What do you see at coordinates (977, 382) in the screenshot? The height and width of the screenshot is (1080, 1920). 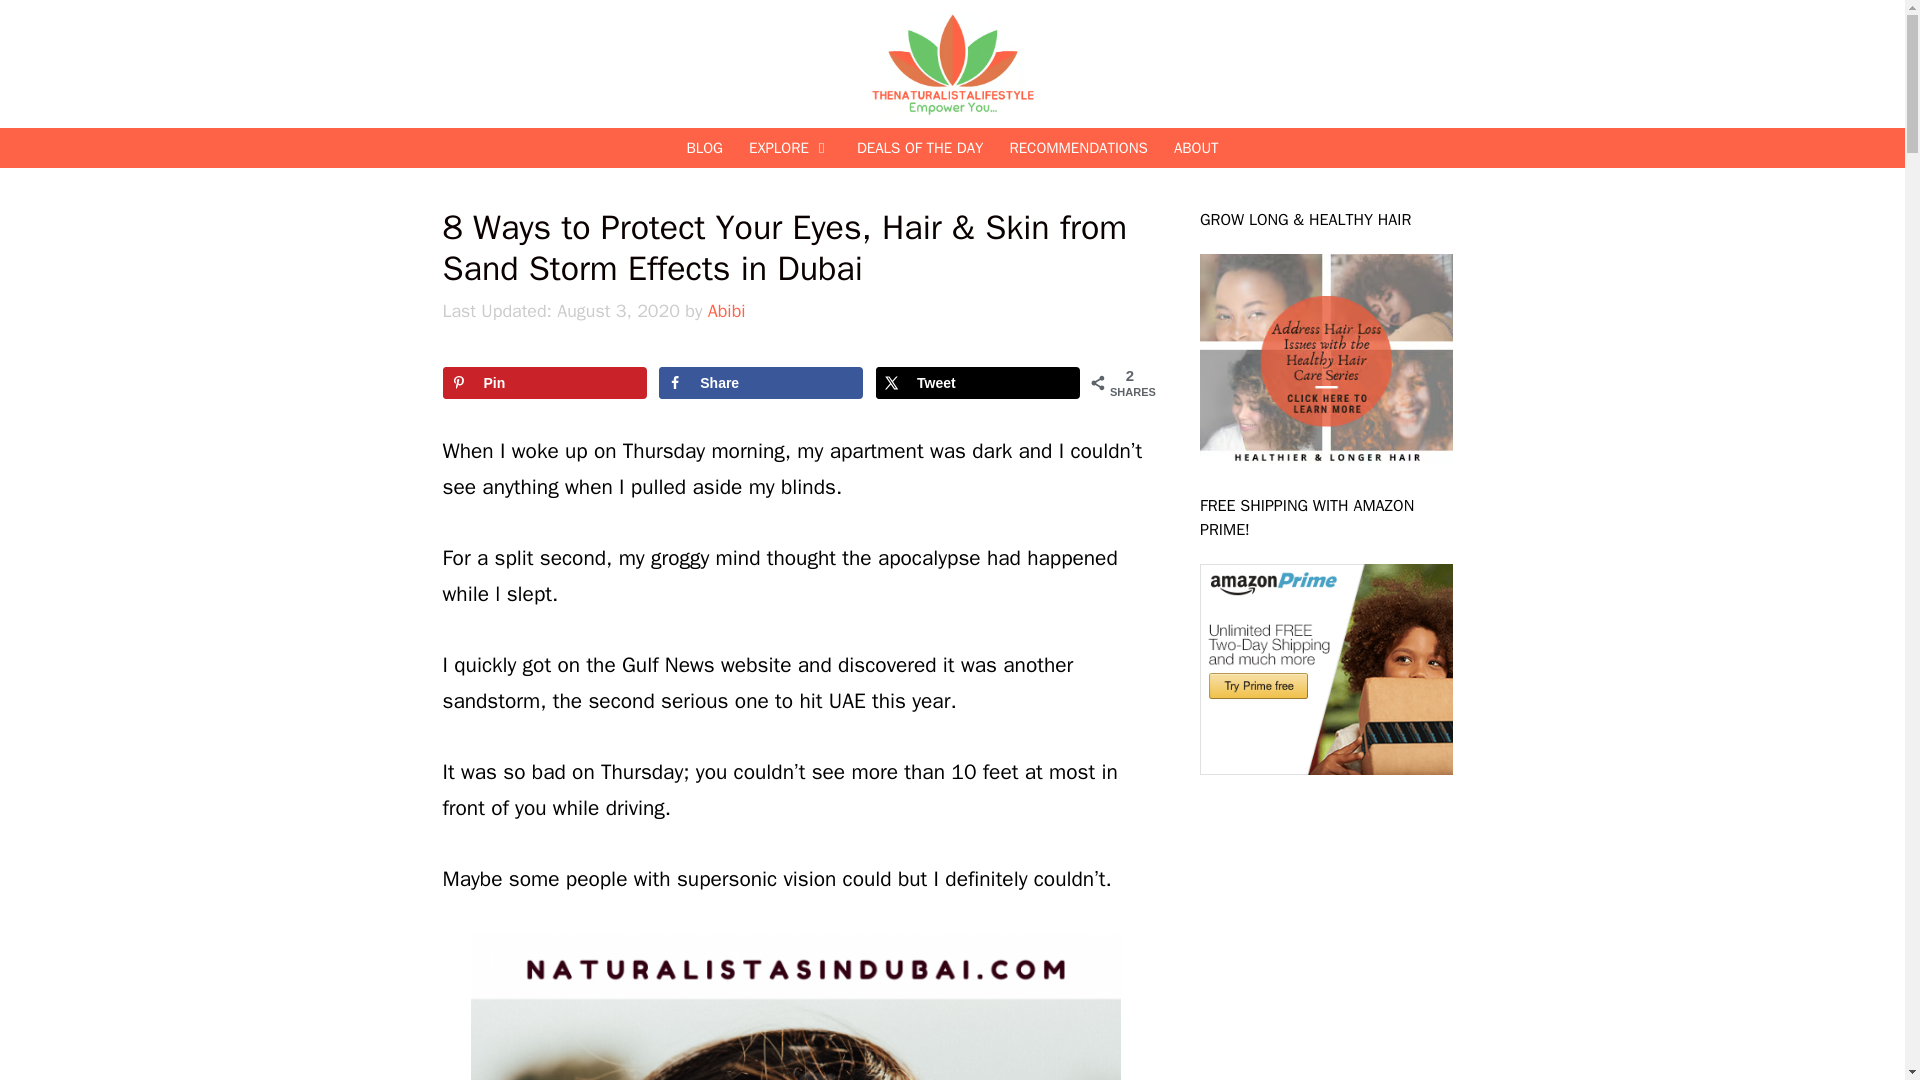 I see `Tweet` at bounding box center [977, 382].